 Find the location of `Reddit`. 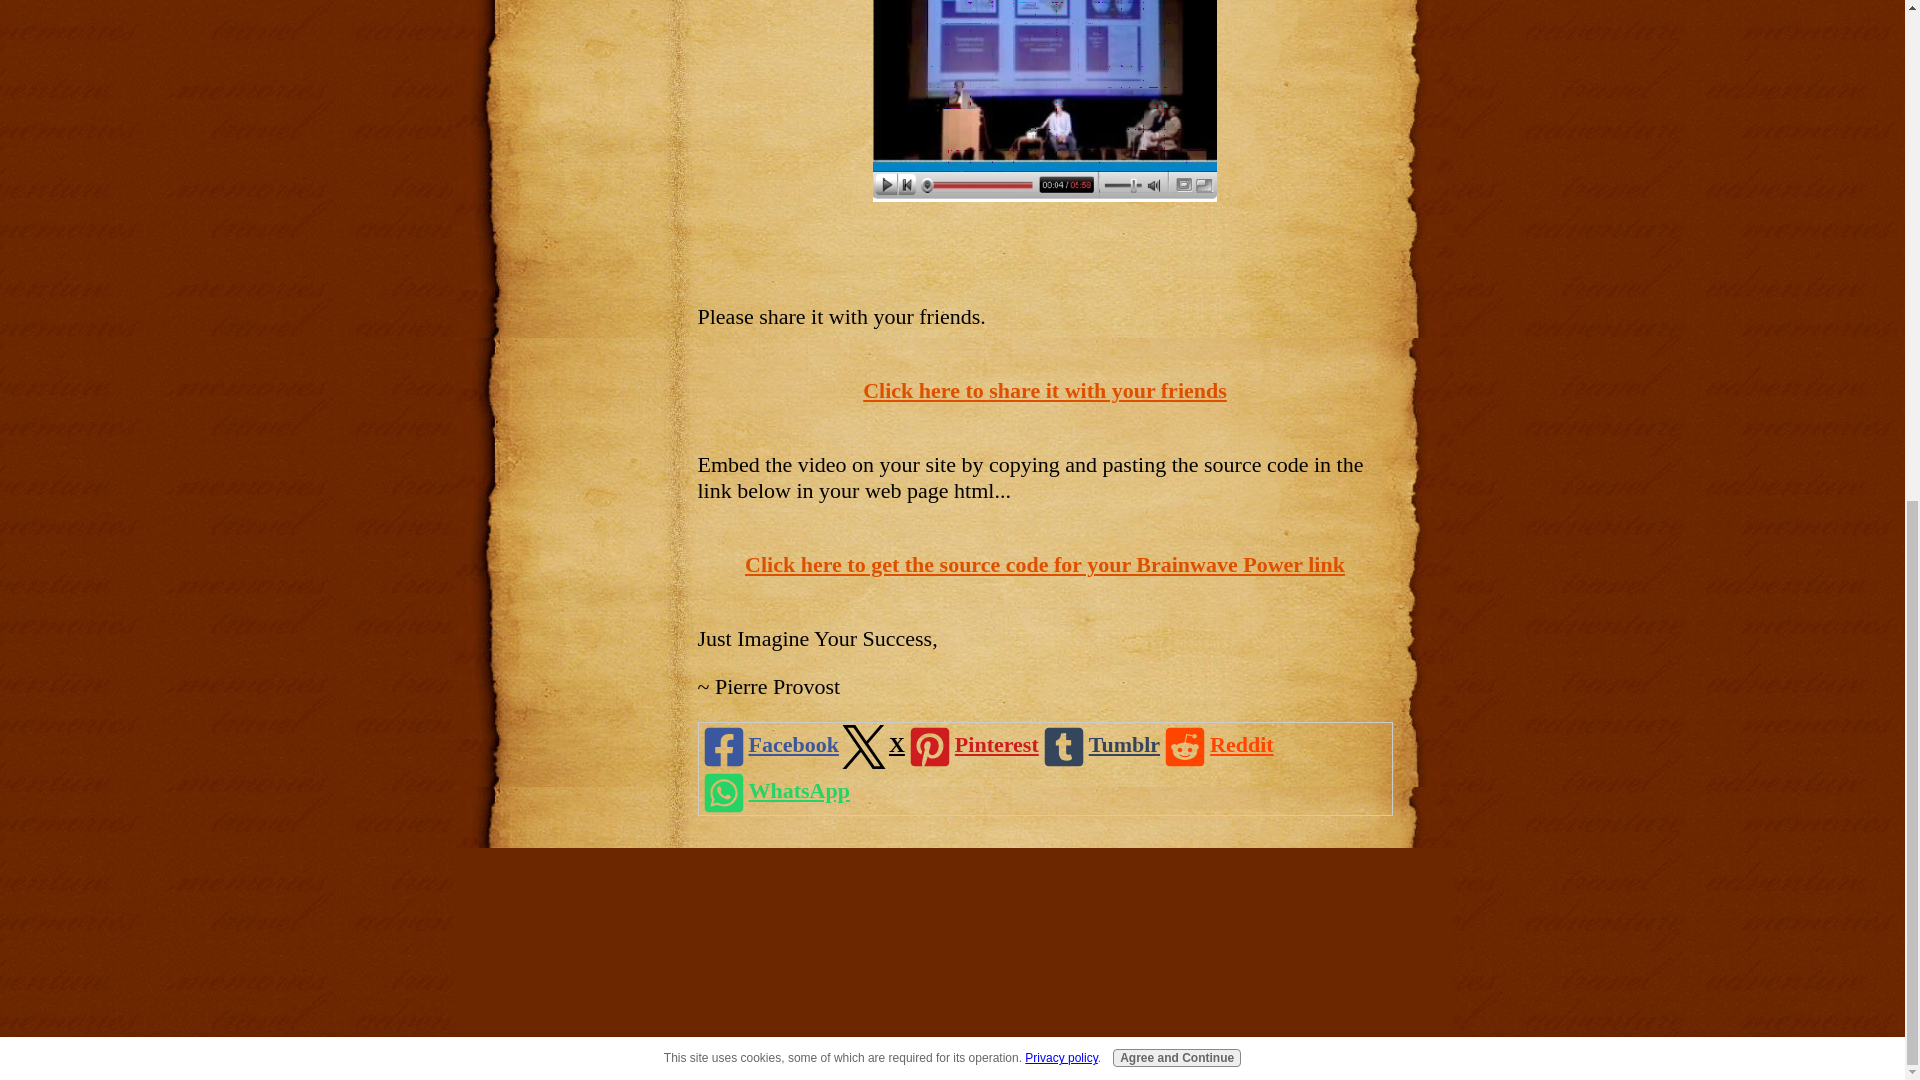

Reddit is located at coordinates (1216, 745).